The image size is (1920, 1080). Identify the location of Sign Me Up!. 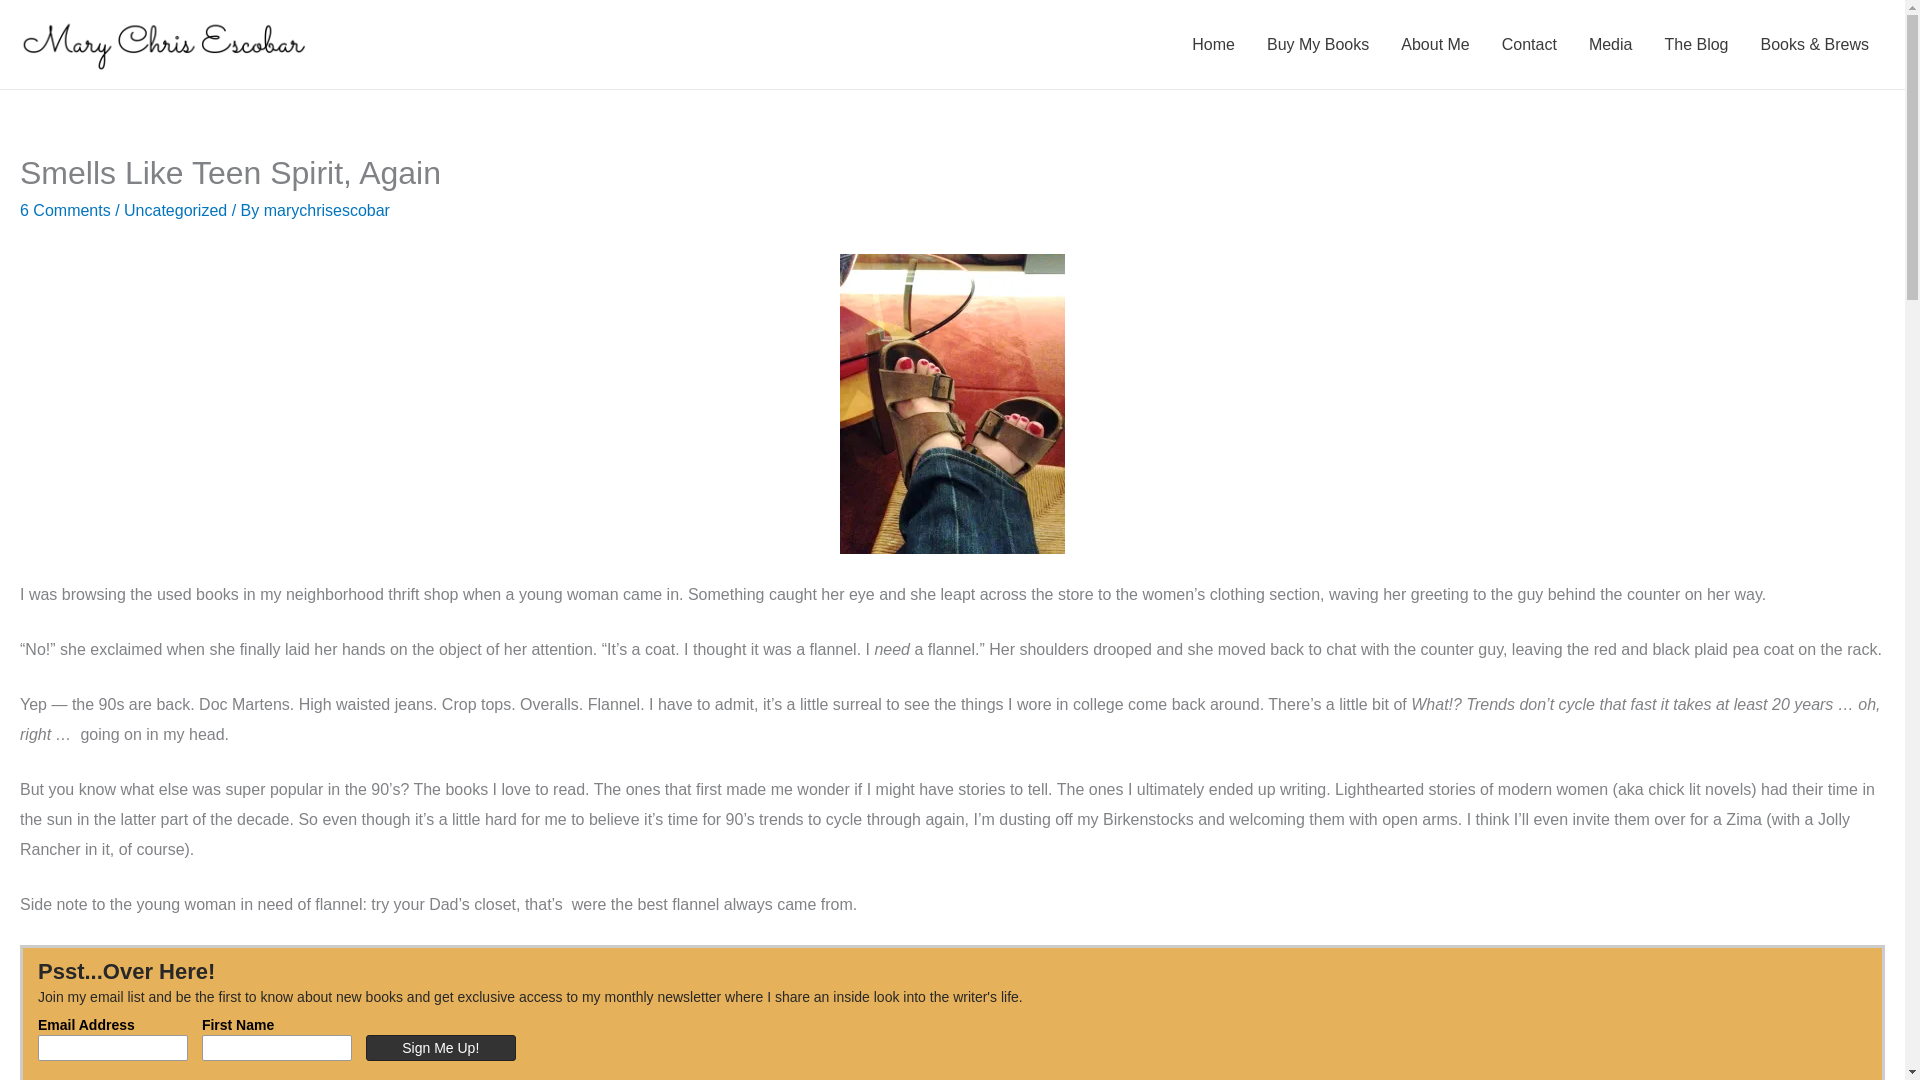
(441, 1047).